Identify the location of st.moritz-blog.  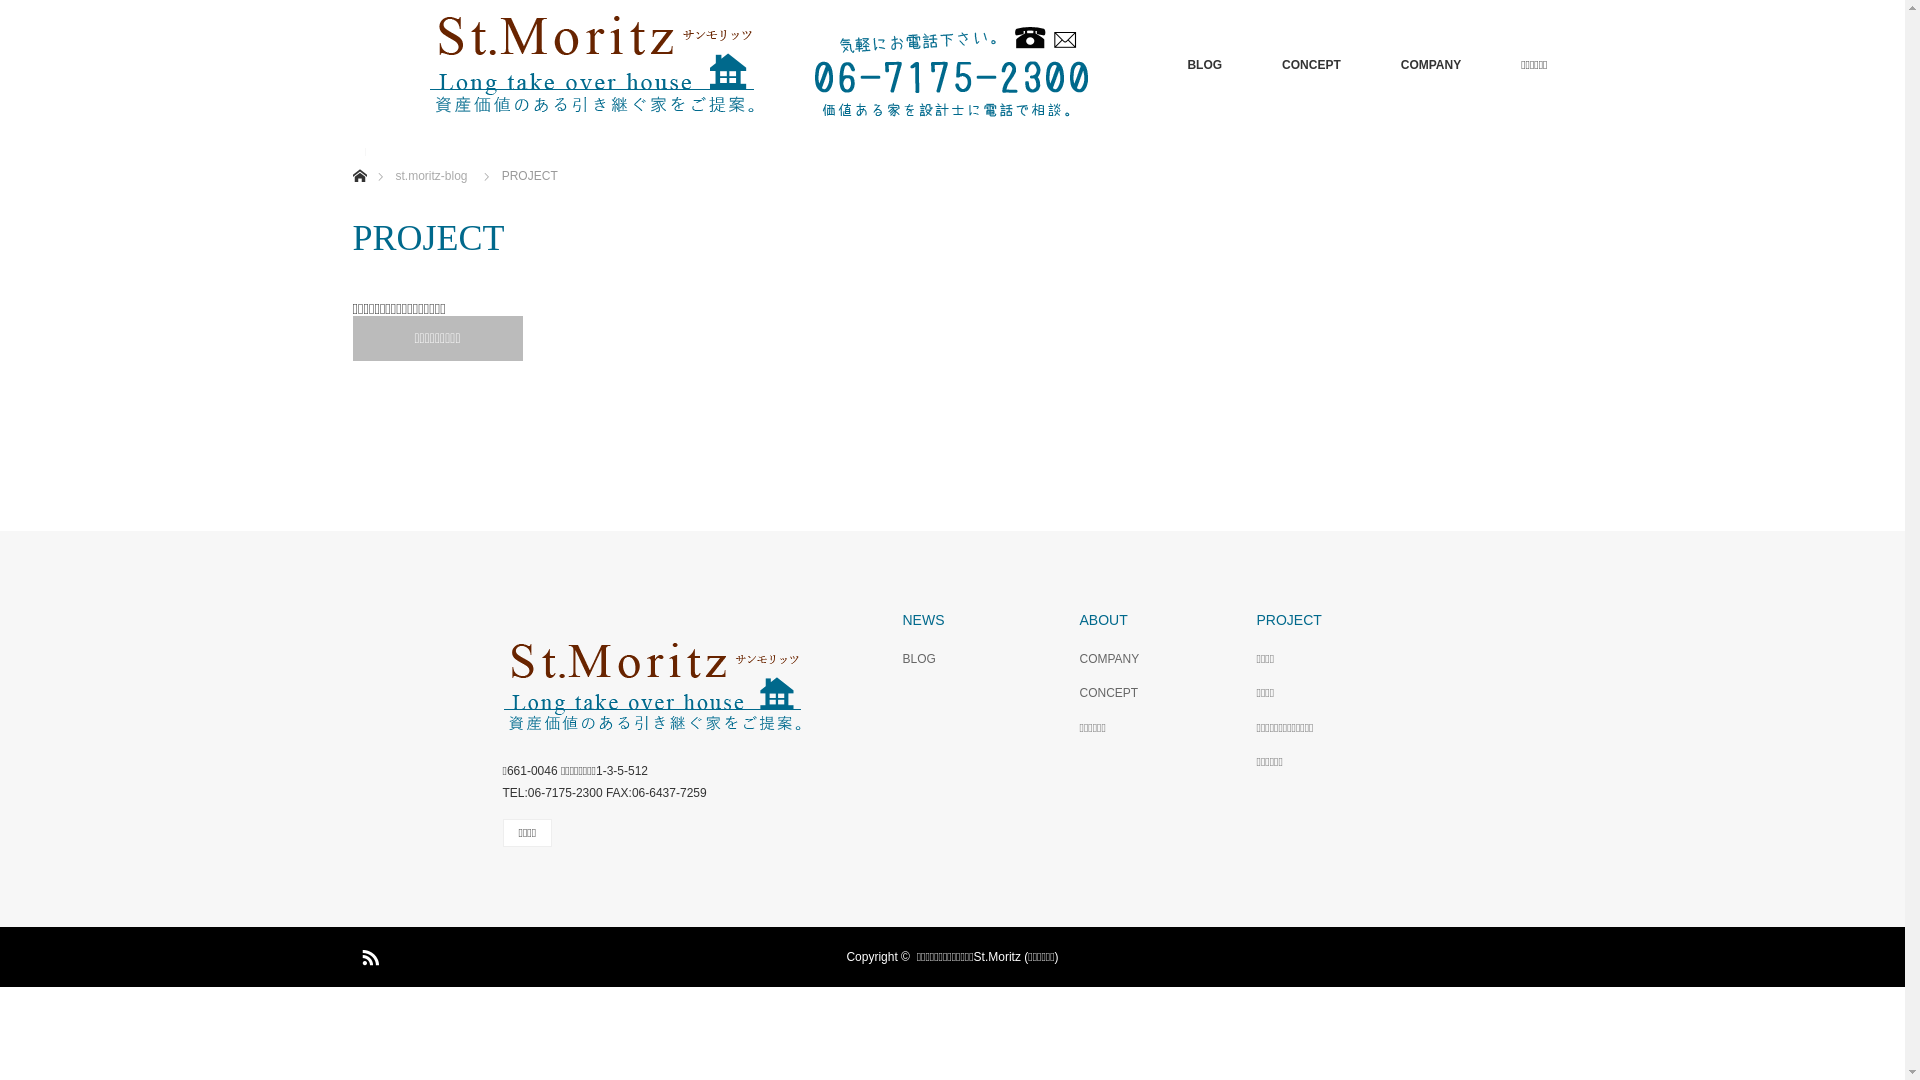
(432, 176).